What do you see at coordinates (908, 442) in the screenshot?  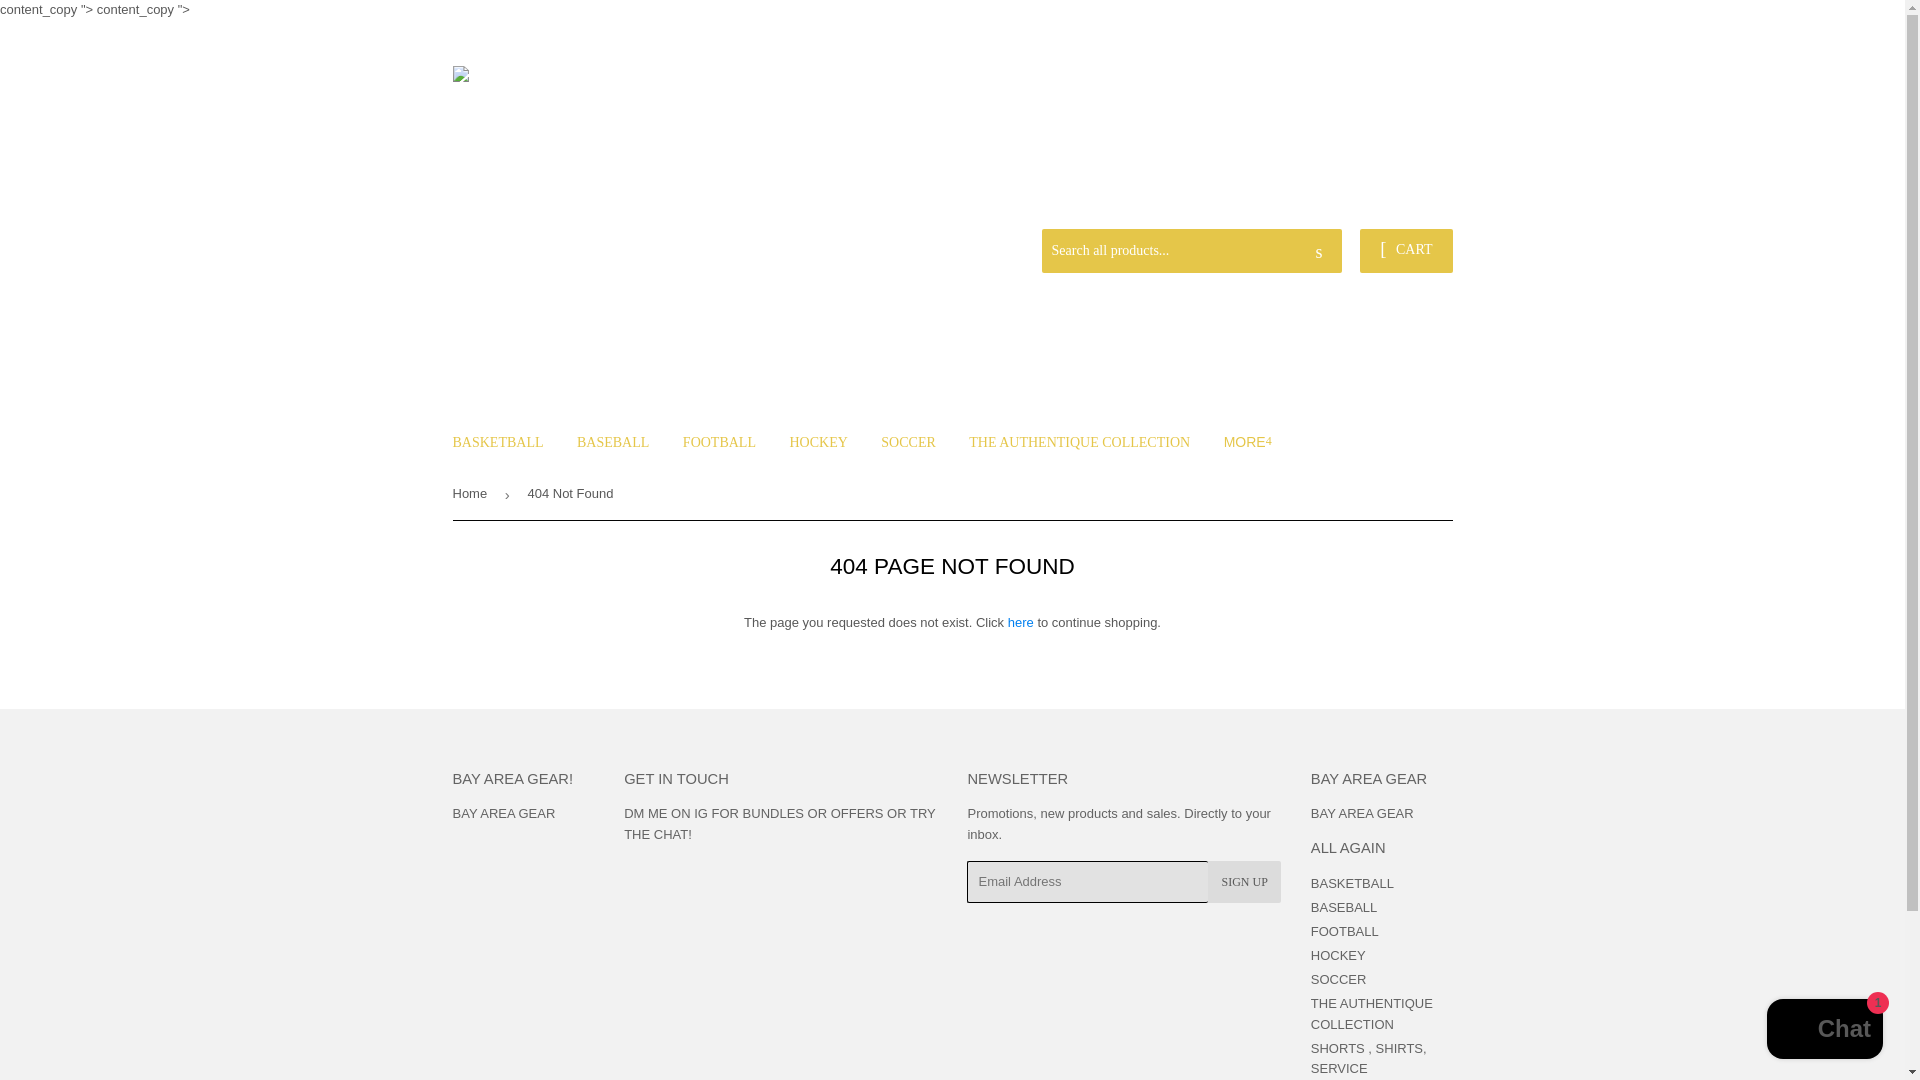 I see `SOCCER` at bounding box center [908, 442].